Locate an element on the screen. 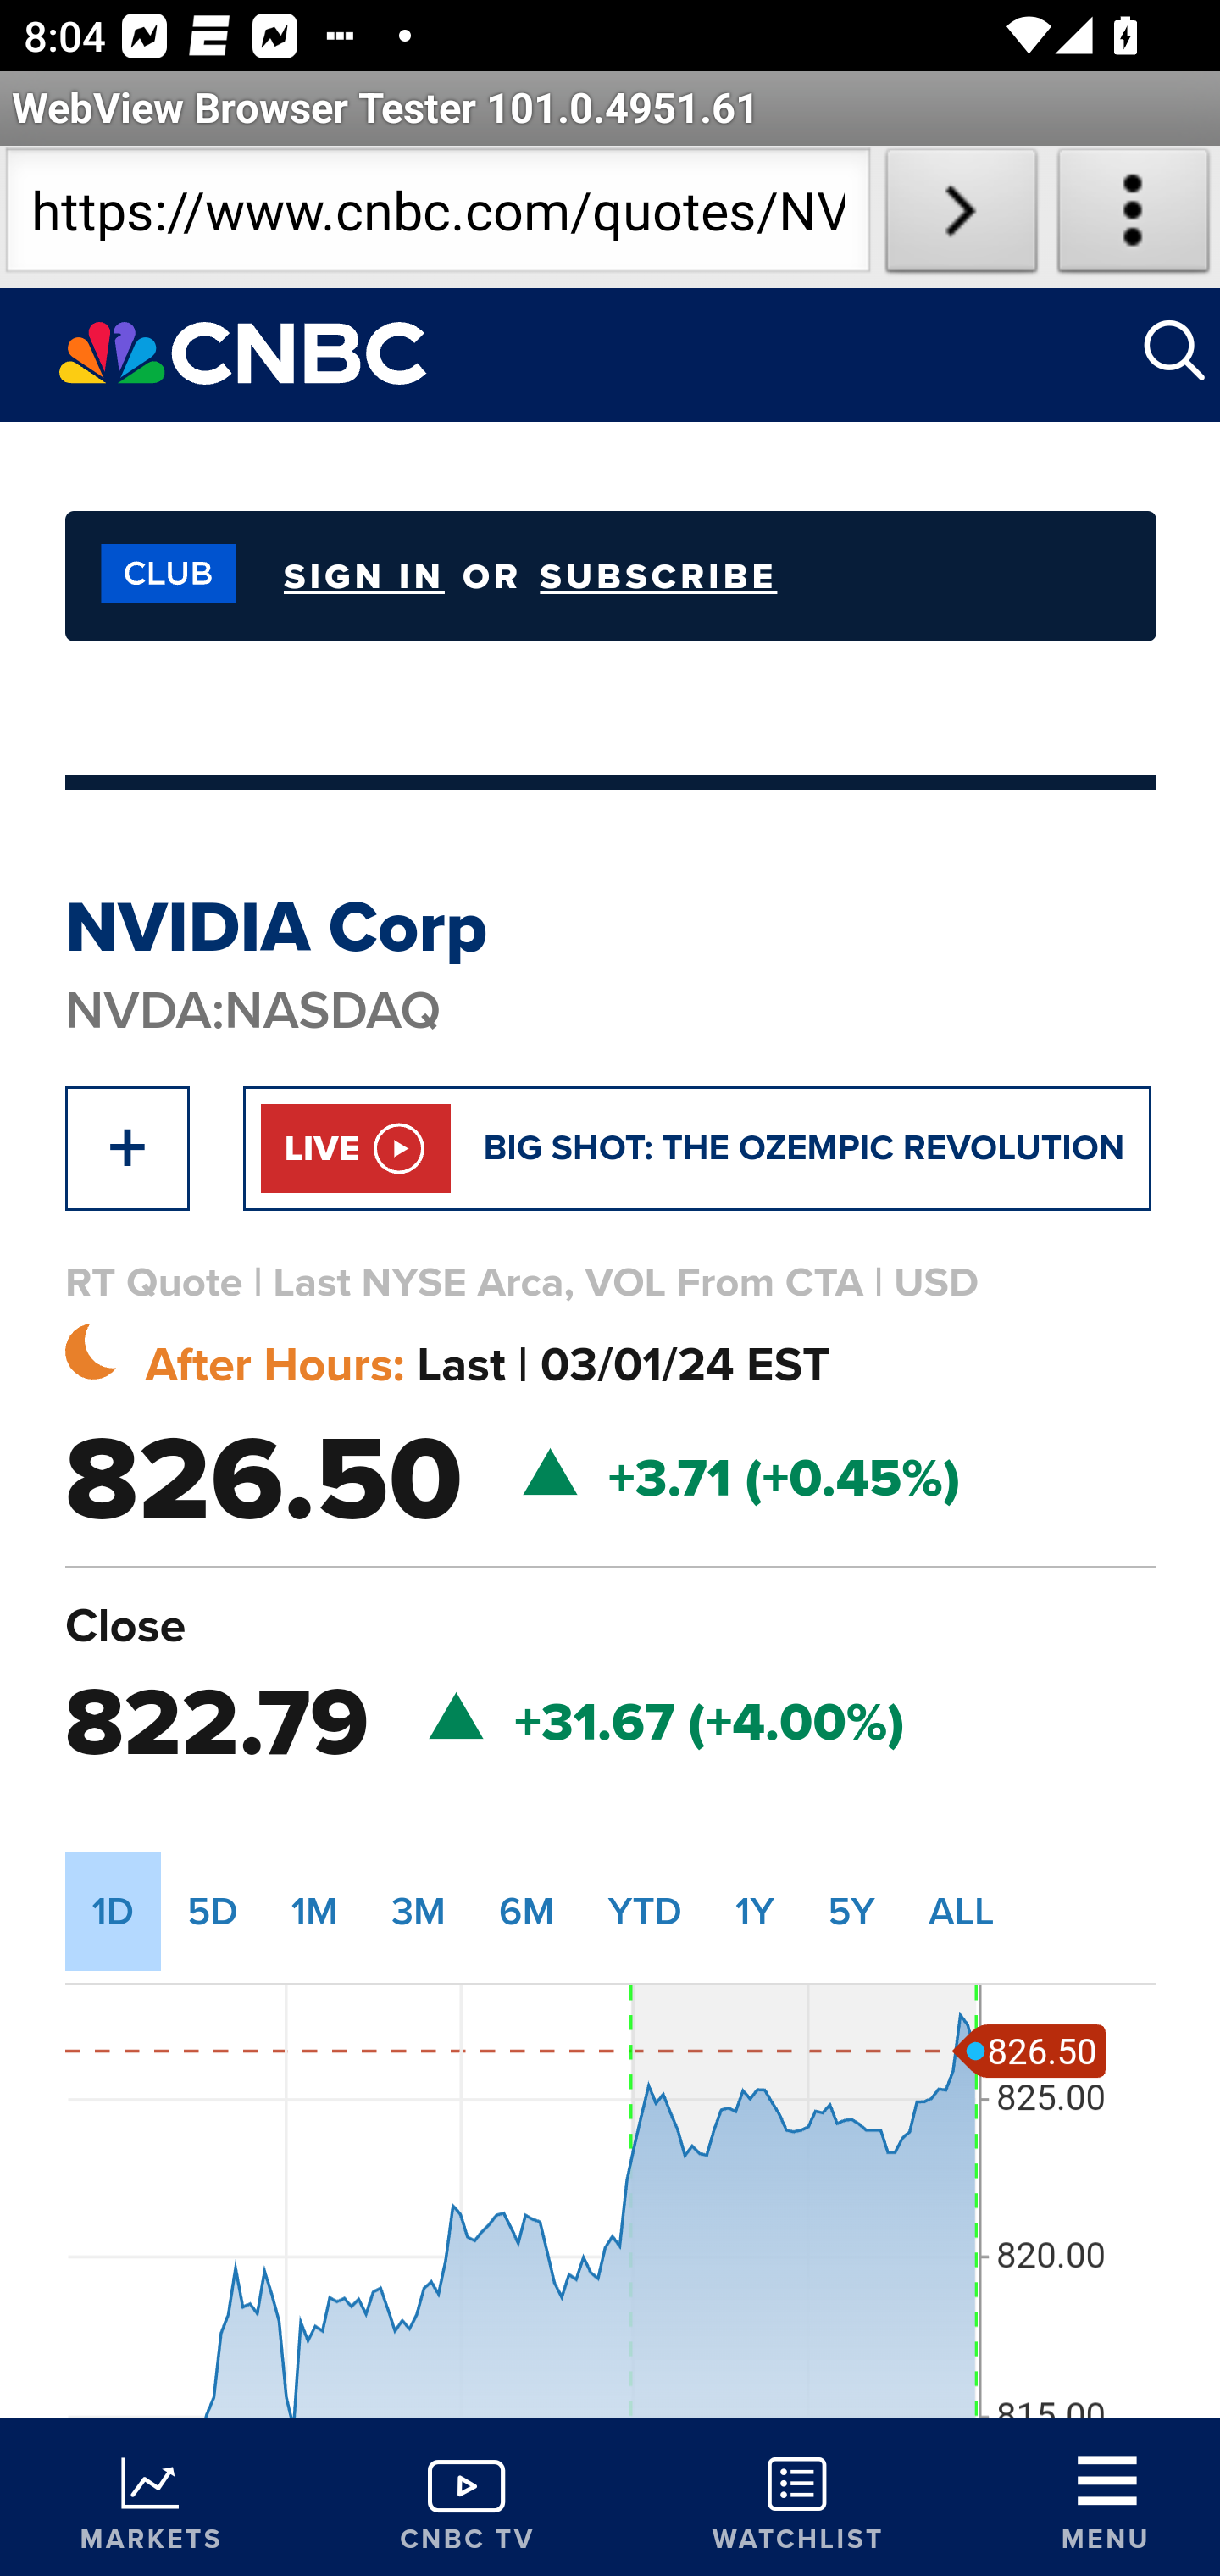 Image resolution: width=1220 pixels, height=2576 pixels. 5Y is located at coordinates (852, 1911).